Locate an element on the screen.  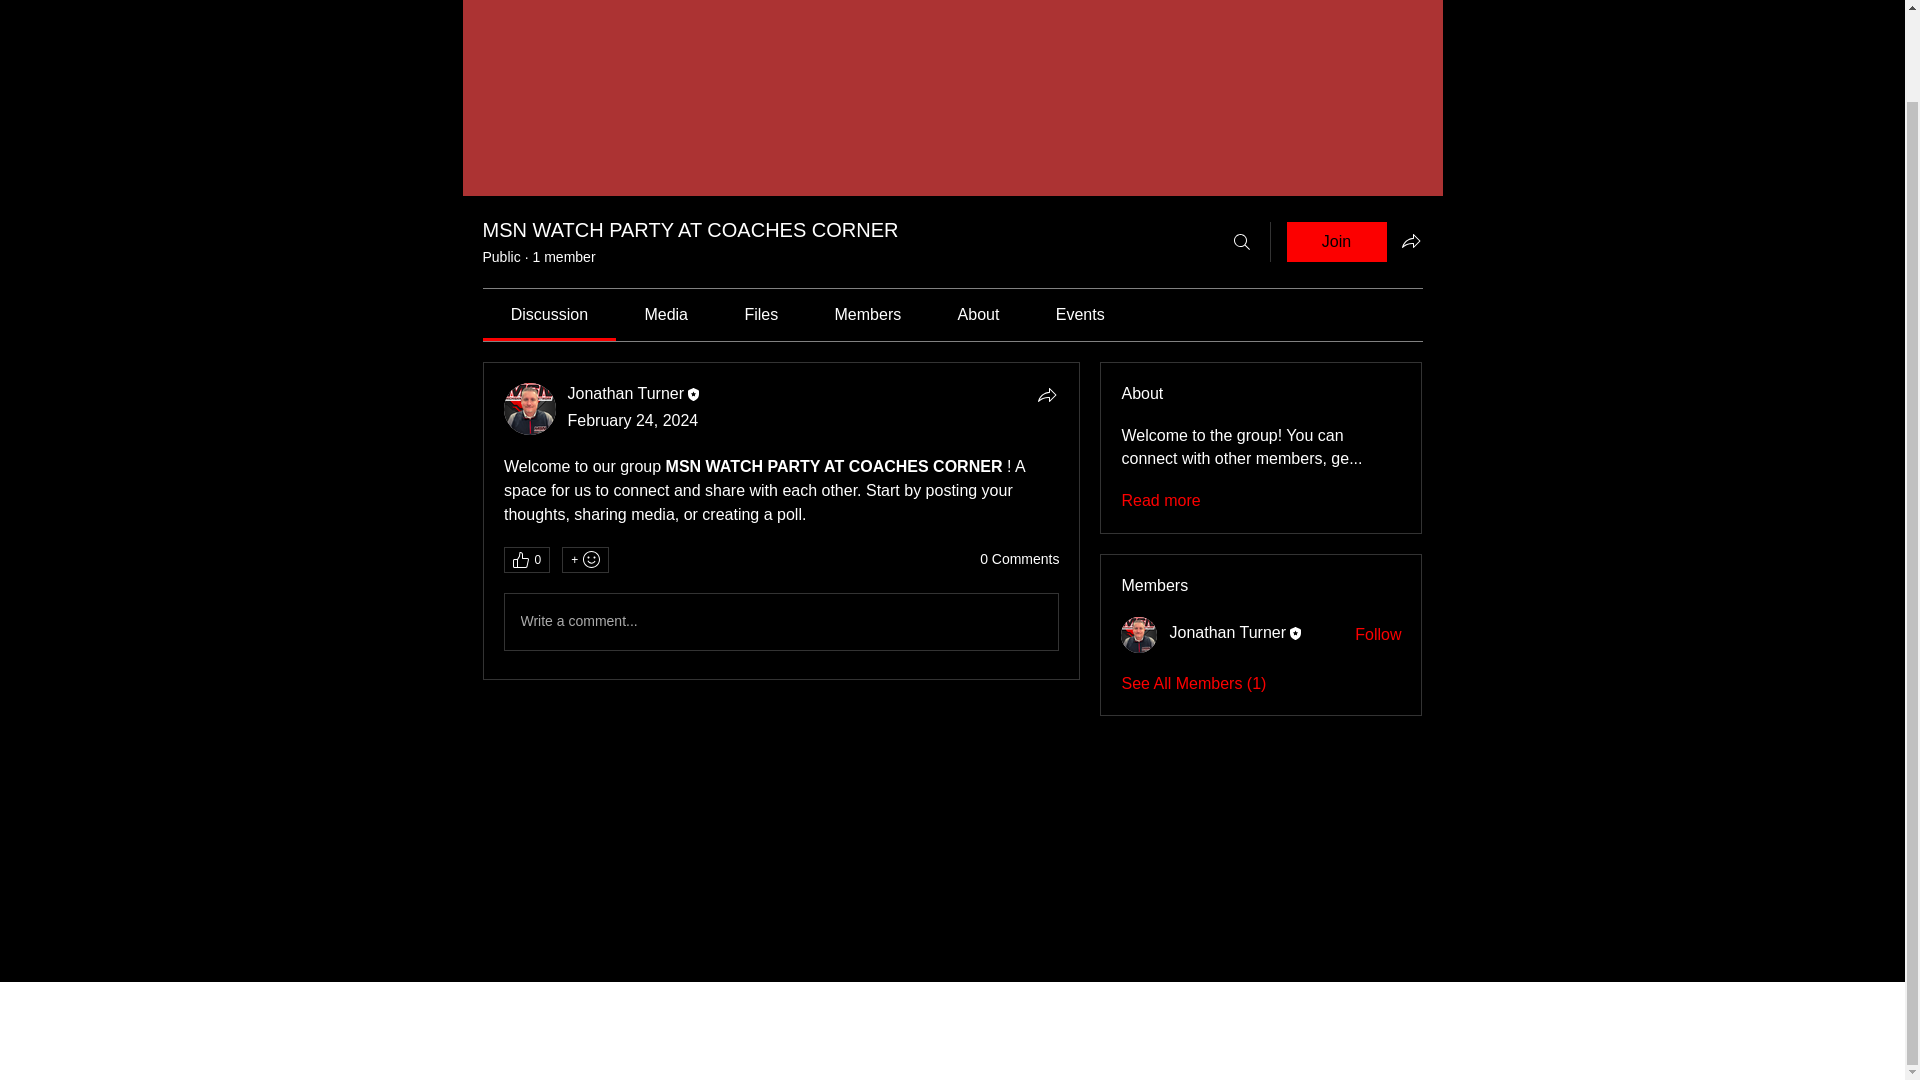
Jonathan Turner is located at coordinates (626, 392).